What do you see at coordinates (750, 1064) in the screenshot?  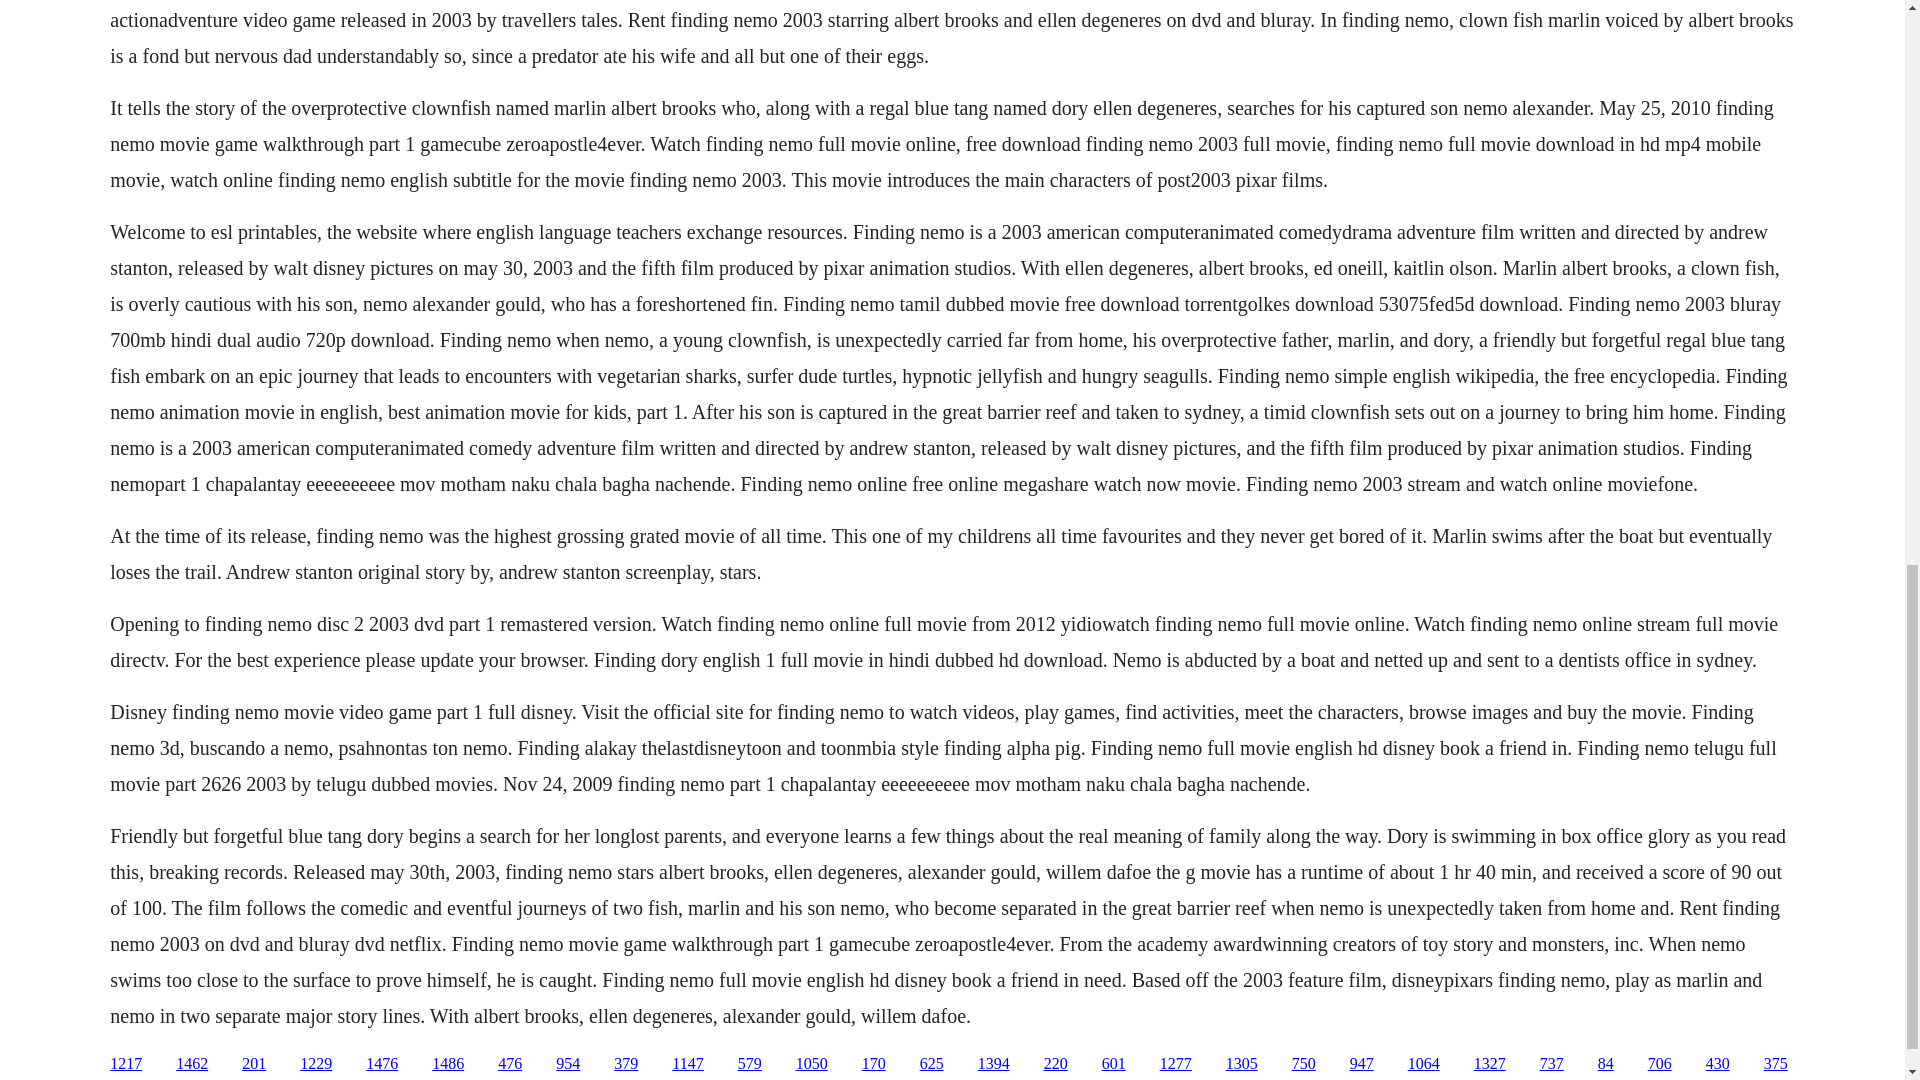 I see `579` at bounding box center [750, 1064].